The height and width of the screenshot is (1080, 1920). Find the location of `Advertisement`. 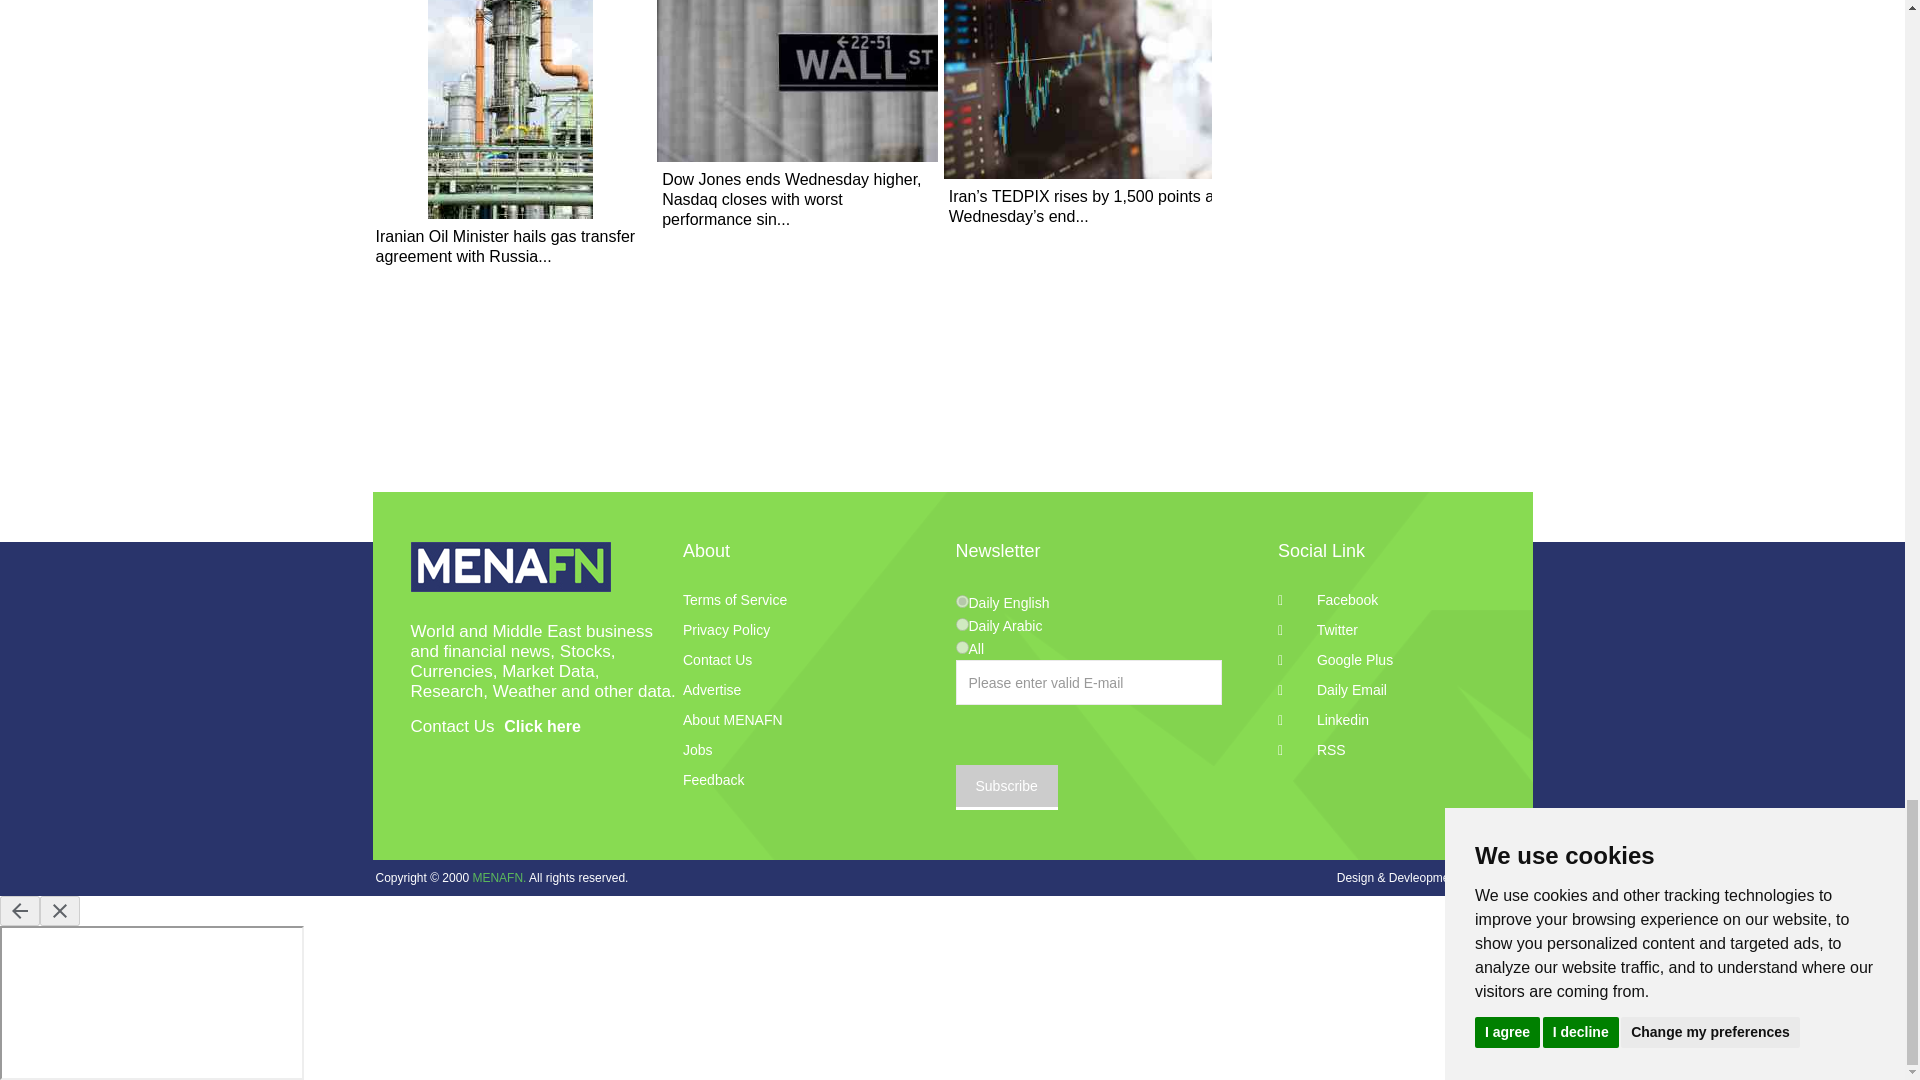

Advertisement is located at coordinates (952, 442).